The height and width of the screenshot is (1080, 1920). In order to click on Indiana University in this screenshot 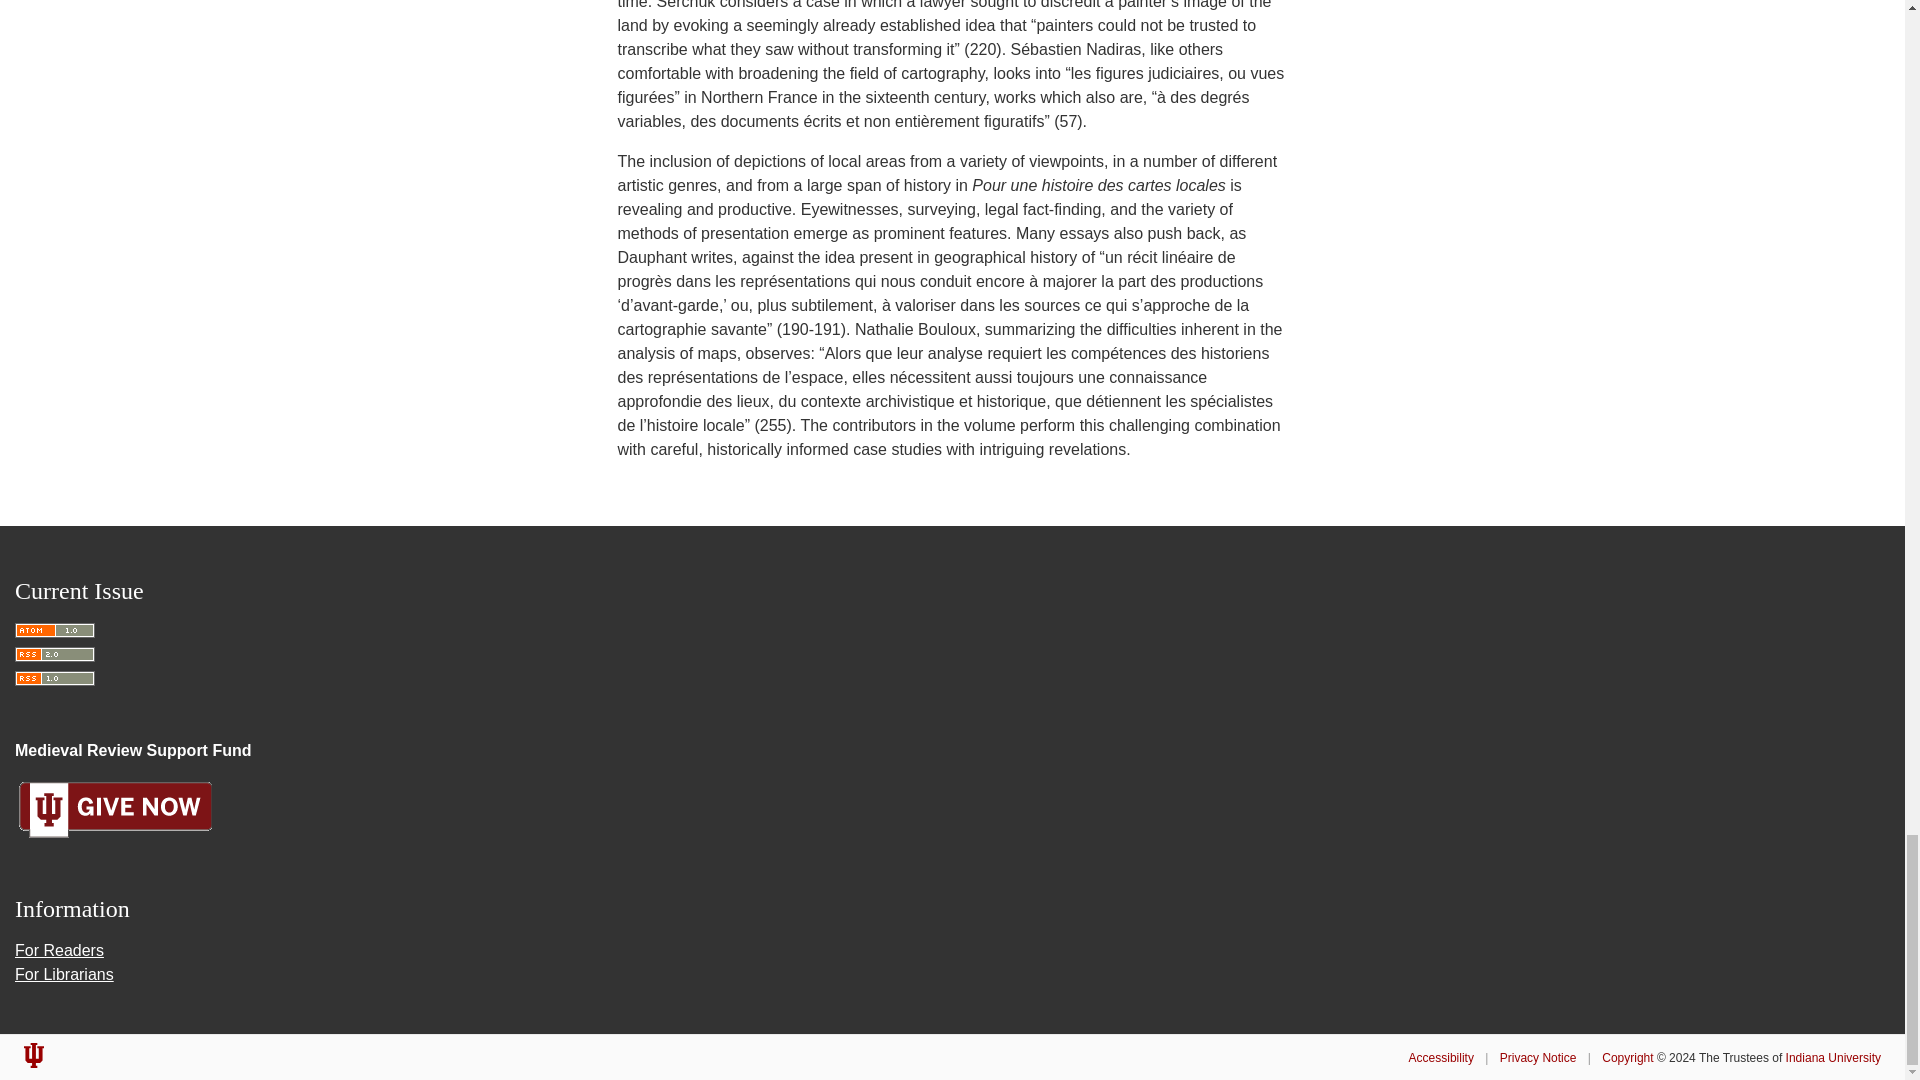, I will do `click(1833, 1057)`.